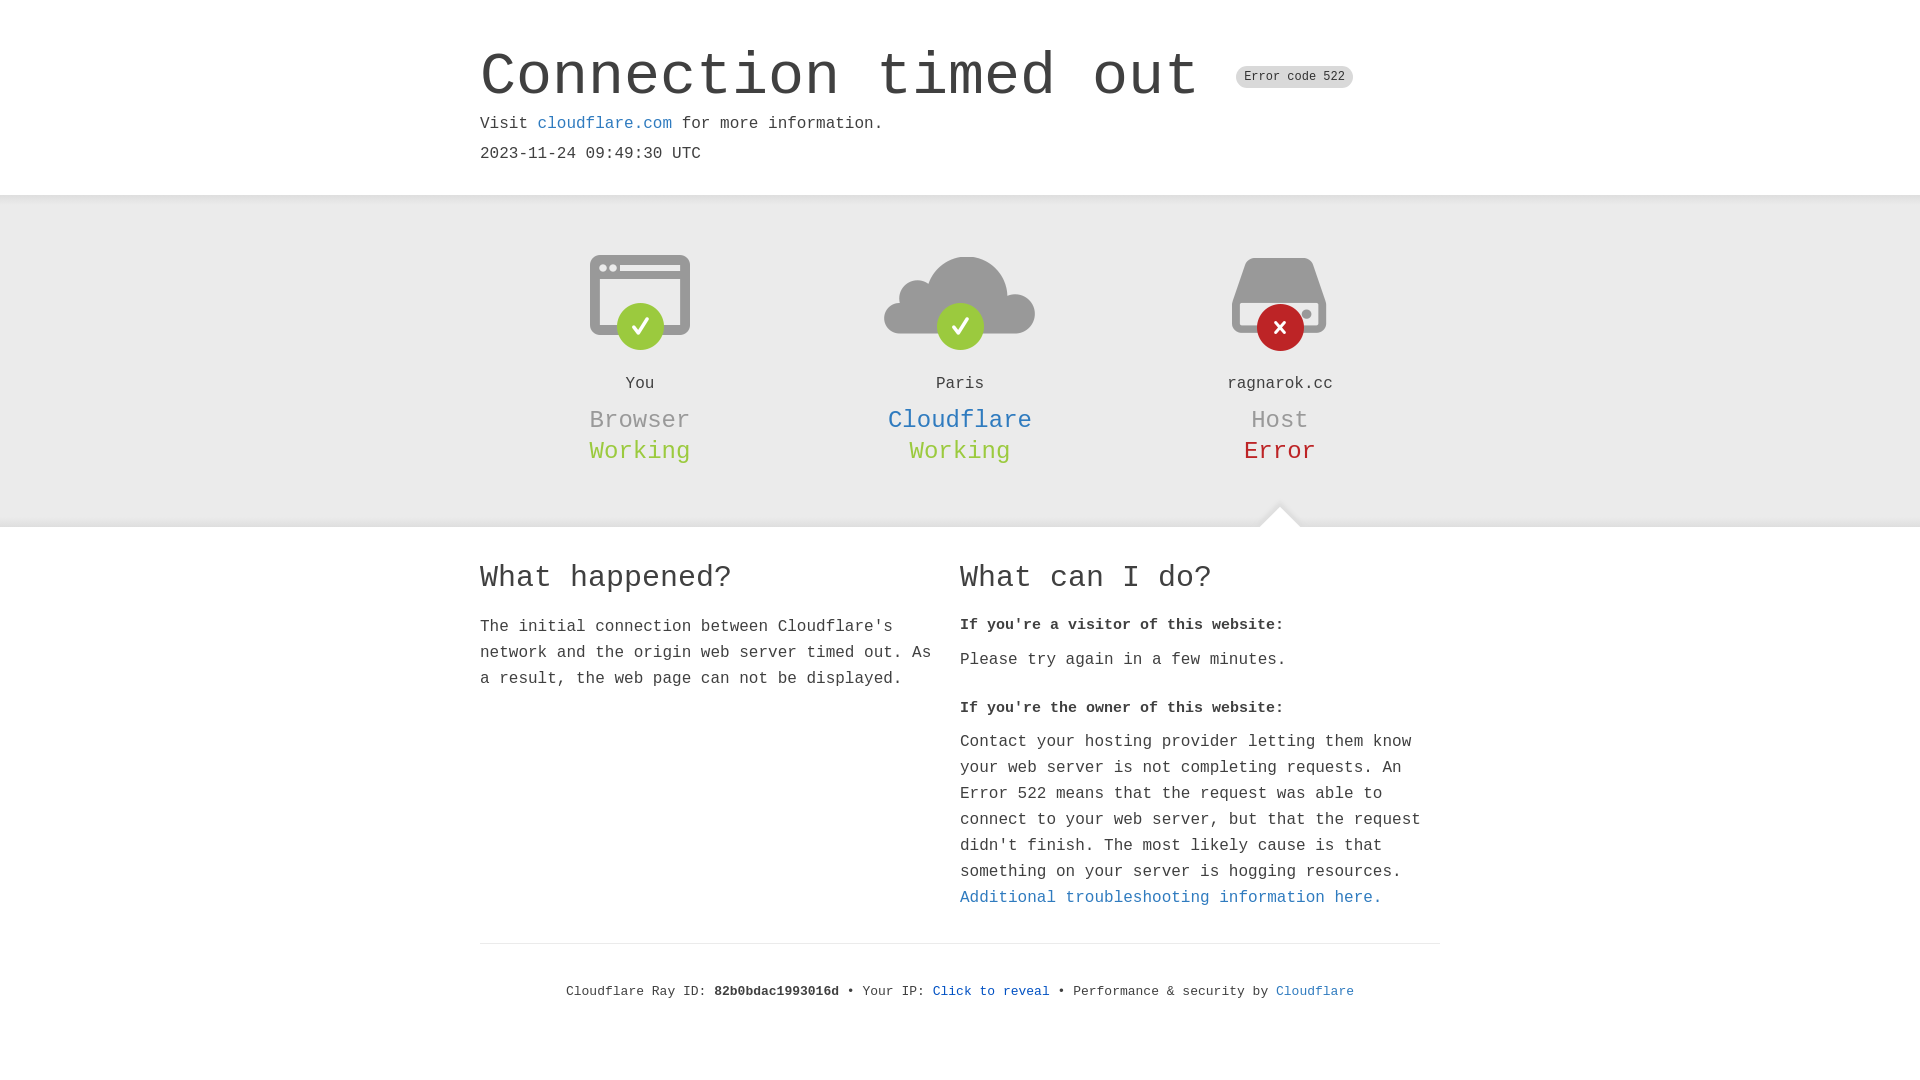  I want to click on Cloudflare, so click(1315, 992).